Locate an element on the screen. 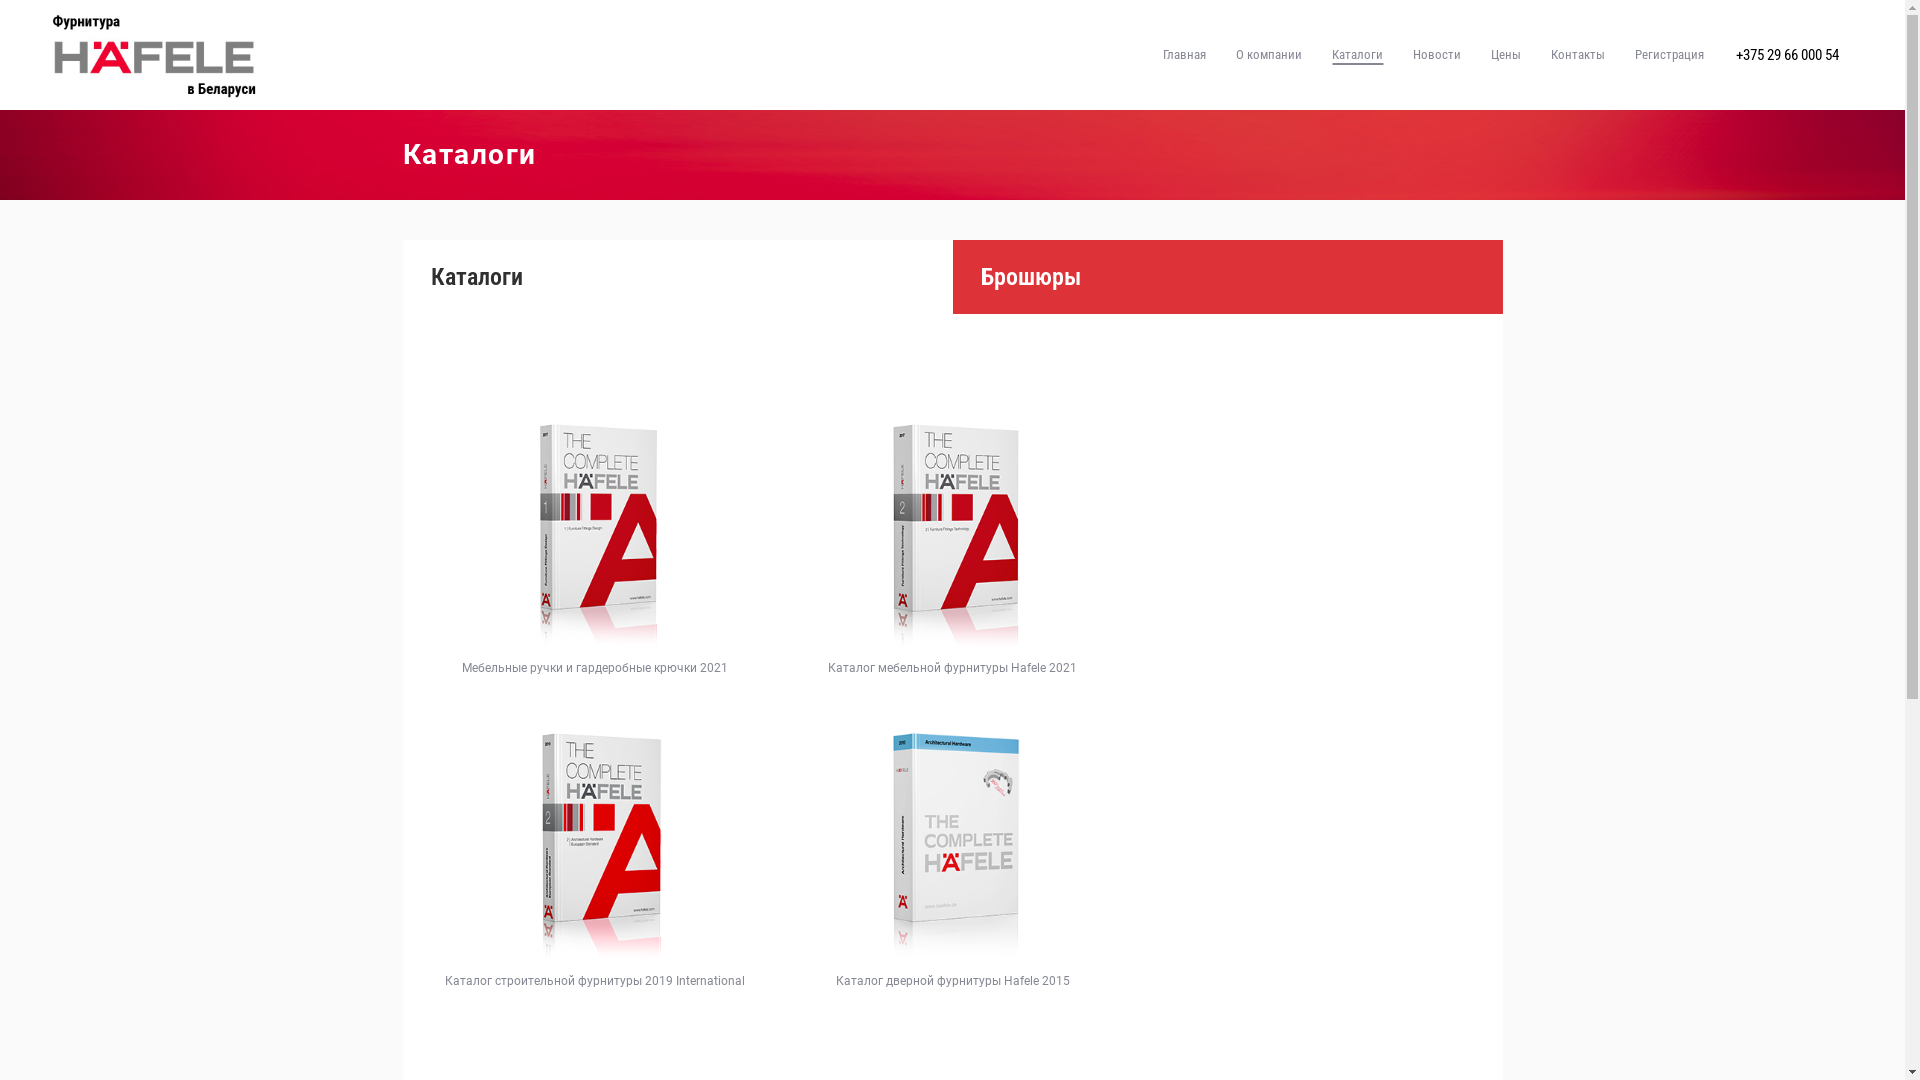 Image resolution: width=1920 pixels, height=1080 pixels. +375 29 66 000 54 is located at coordinates (1788, 55).